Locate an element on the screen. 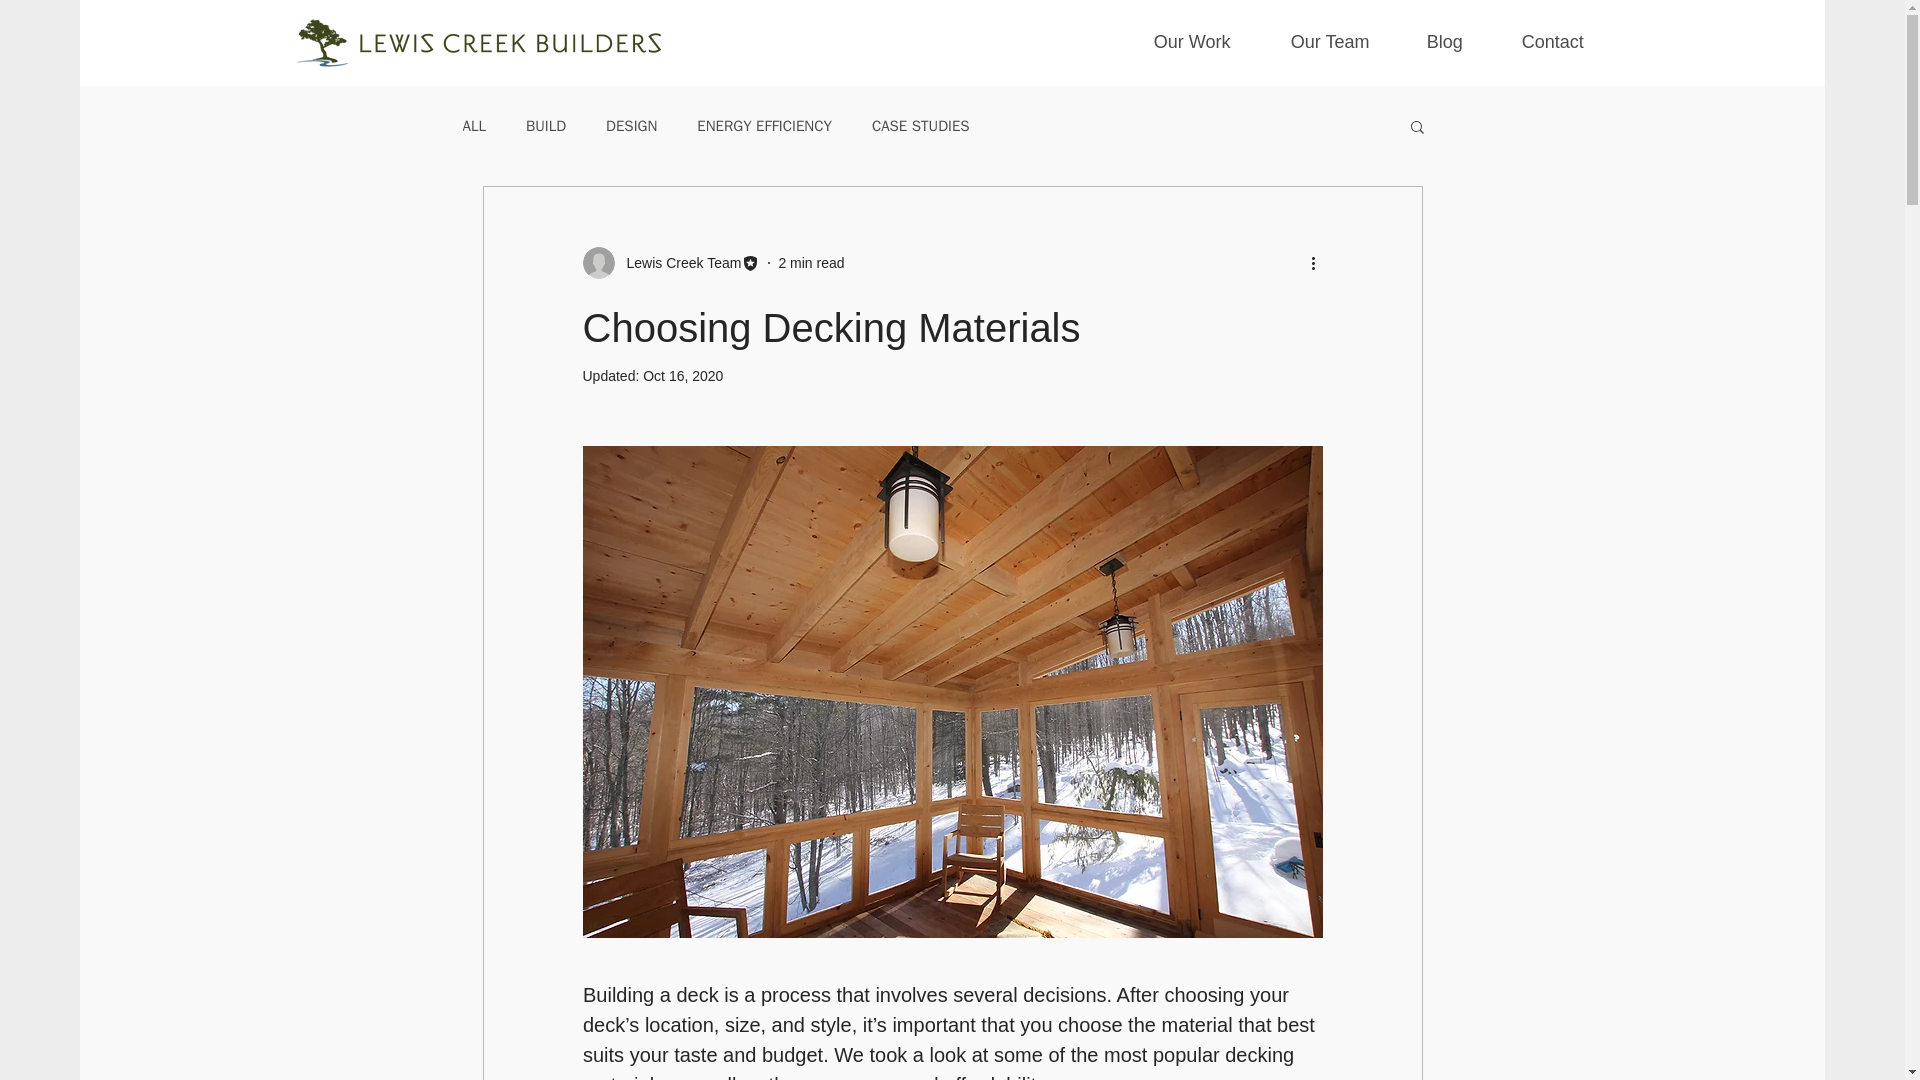 This screenshot has height=1080, width=1920. Oct 16, 2020 is located at coordinates (683, 376).